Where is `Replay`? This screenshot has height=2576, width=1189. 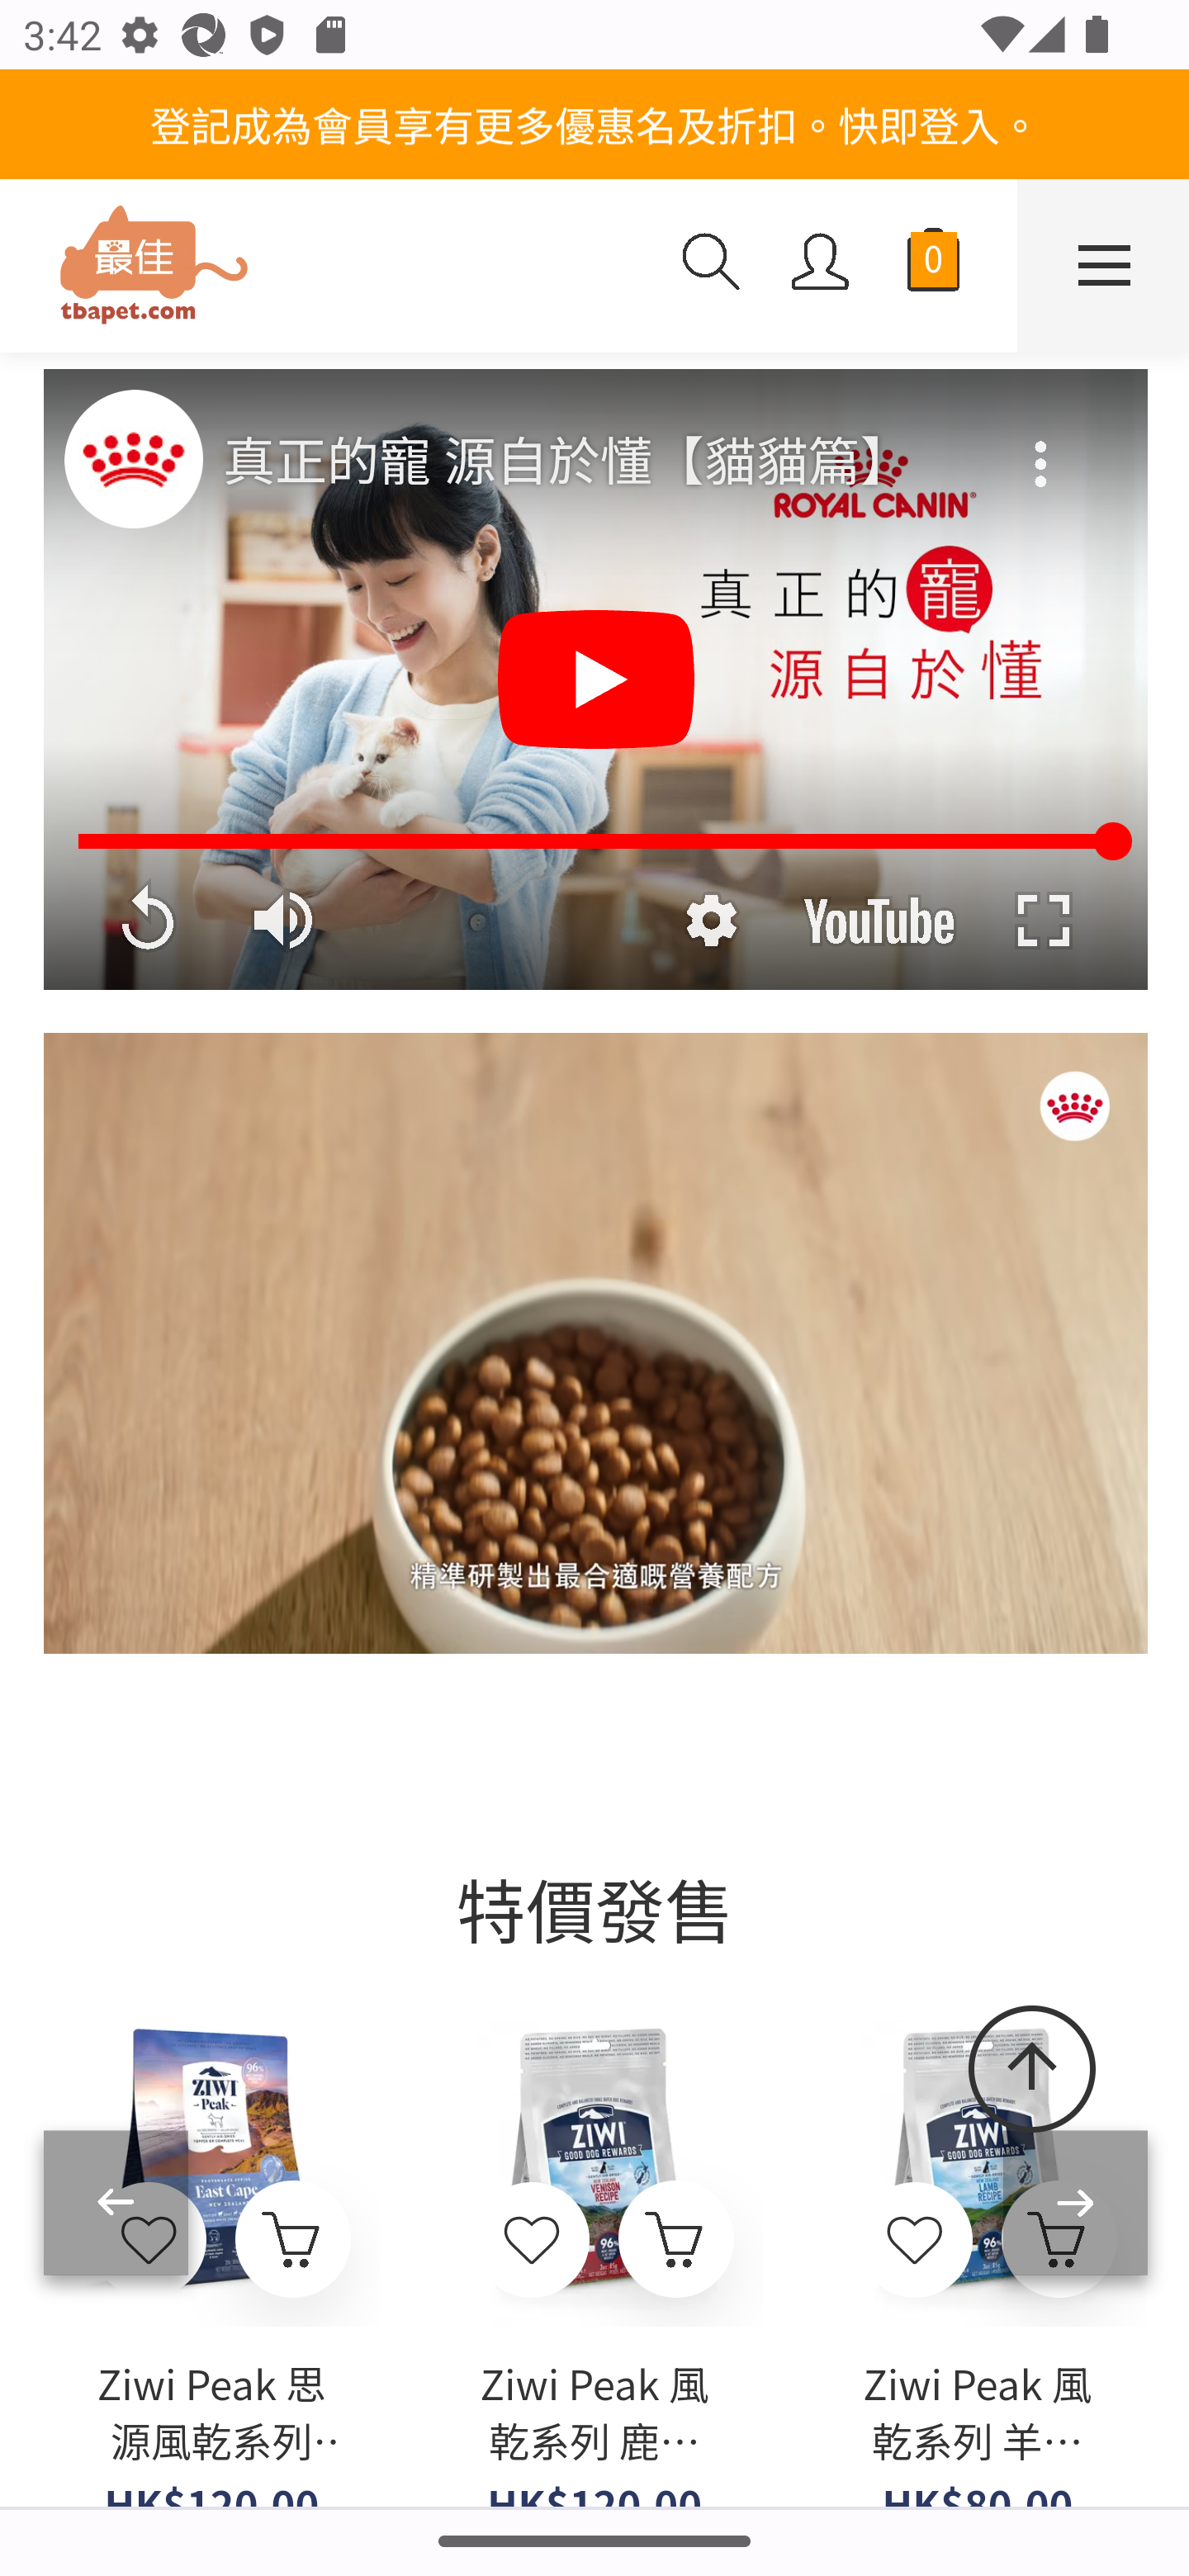 Replay is located at coordinates (147, 921).